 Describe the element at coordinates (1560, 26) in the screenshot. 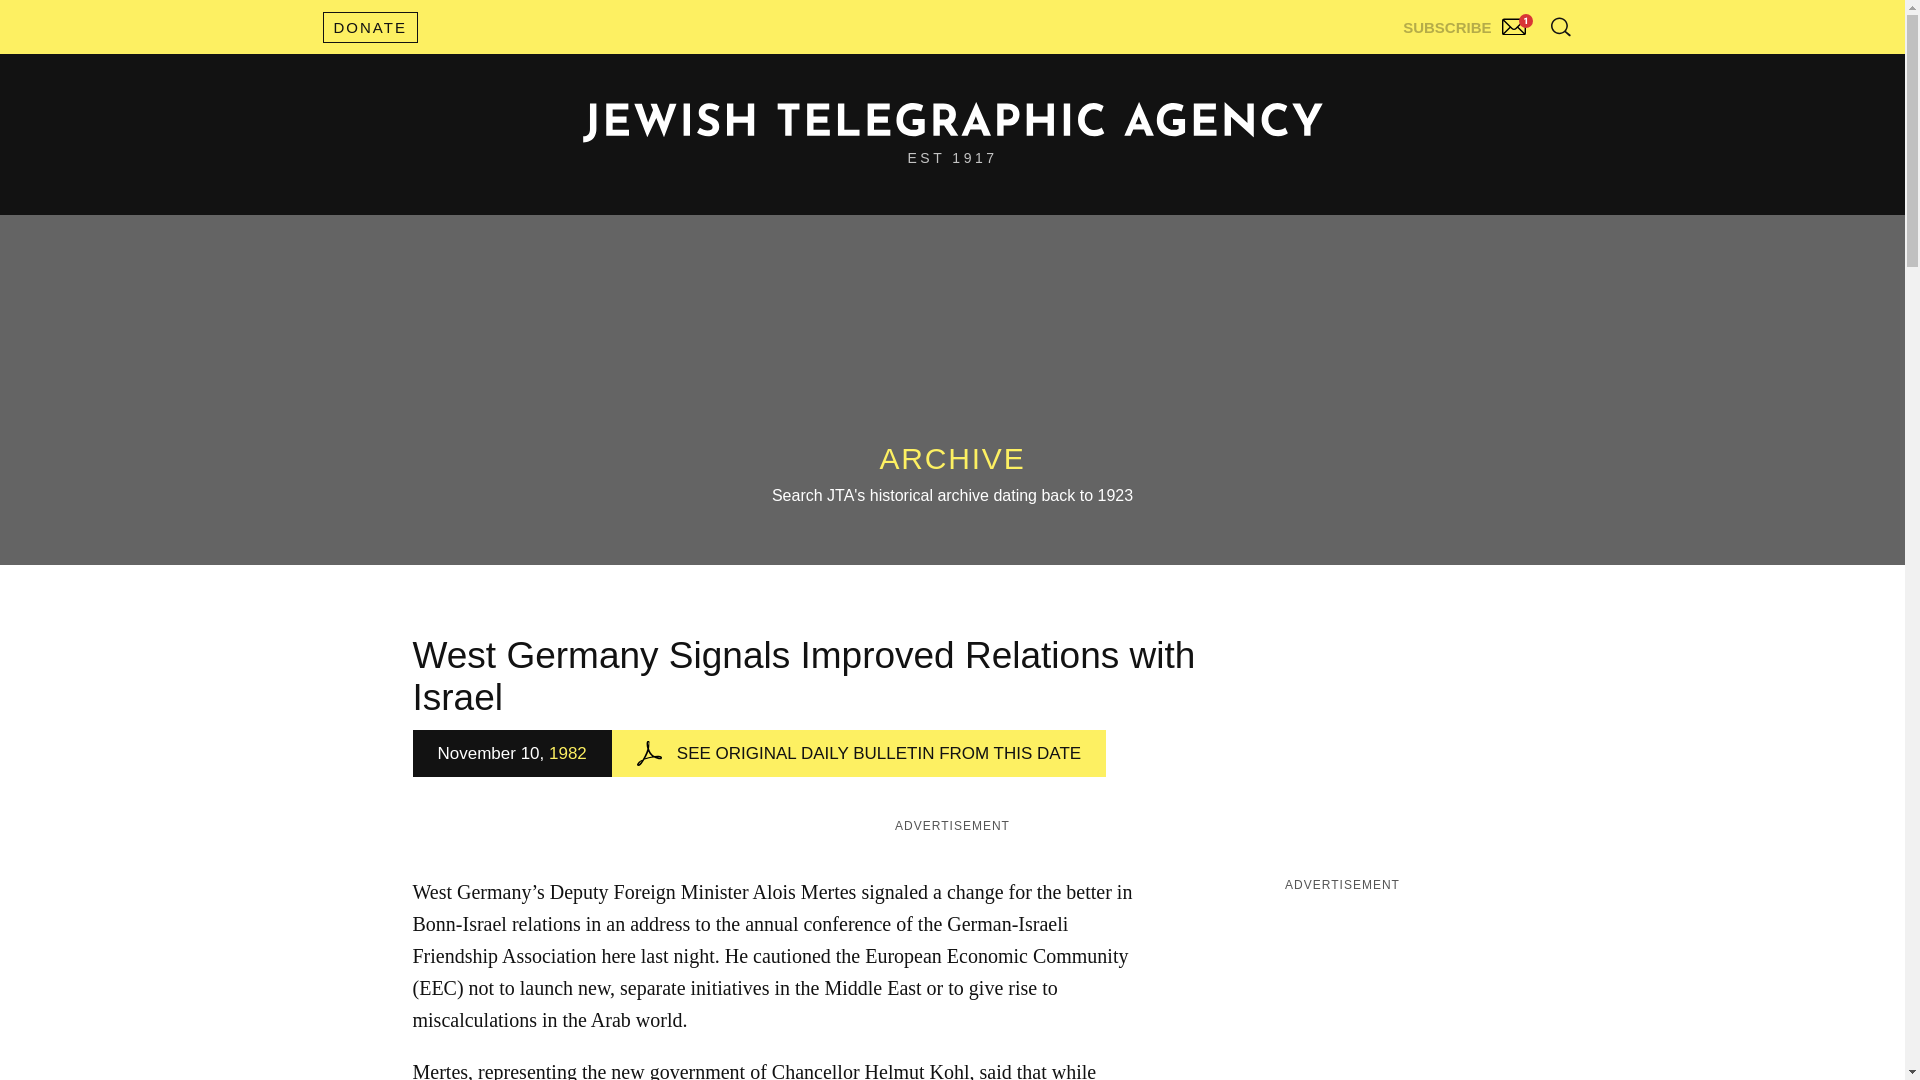

I see `SEARCH TOGGLESEARCH TOGGLE` at that location.